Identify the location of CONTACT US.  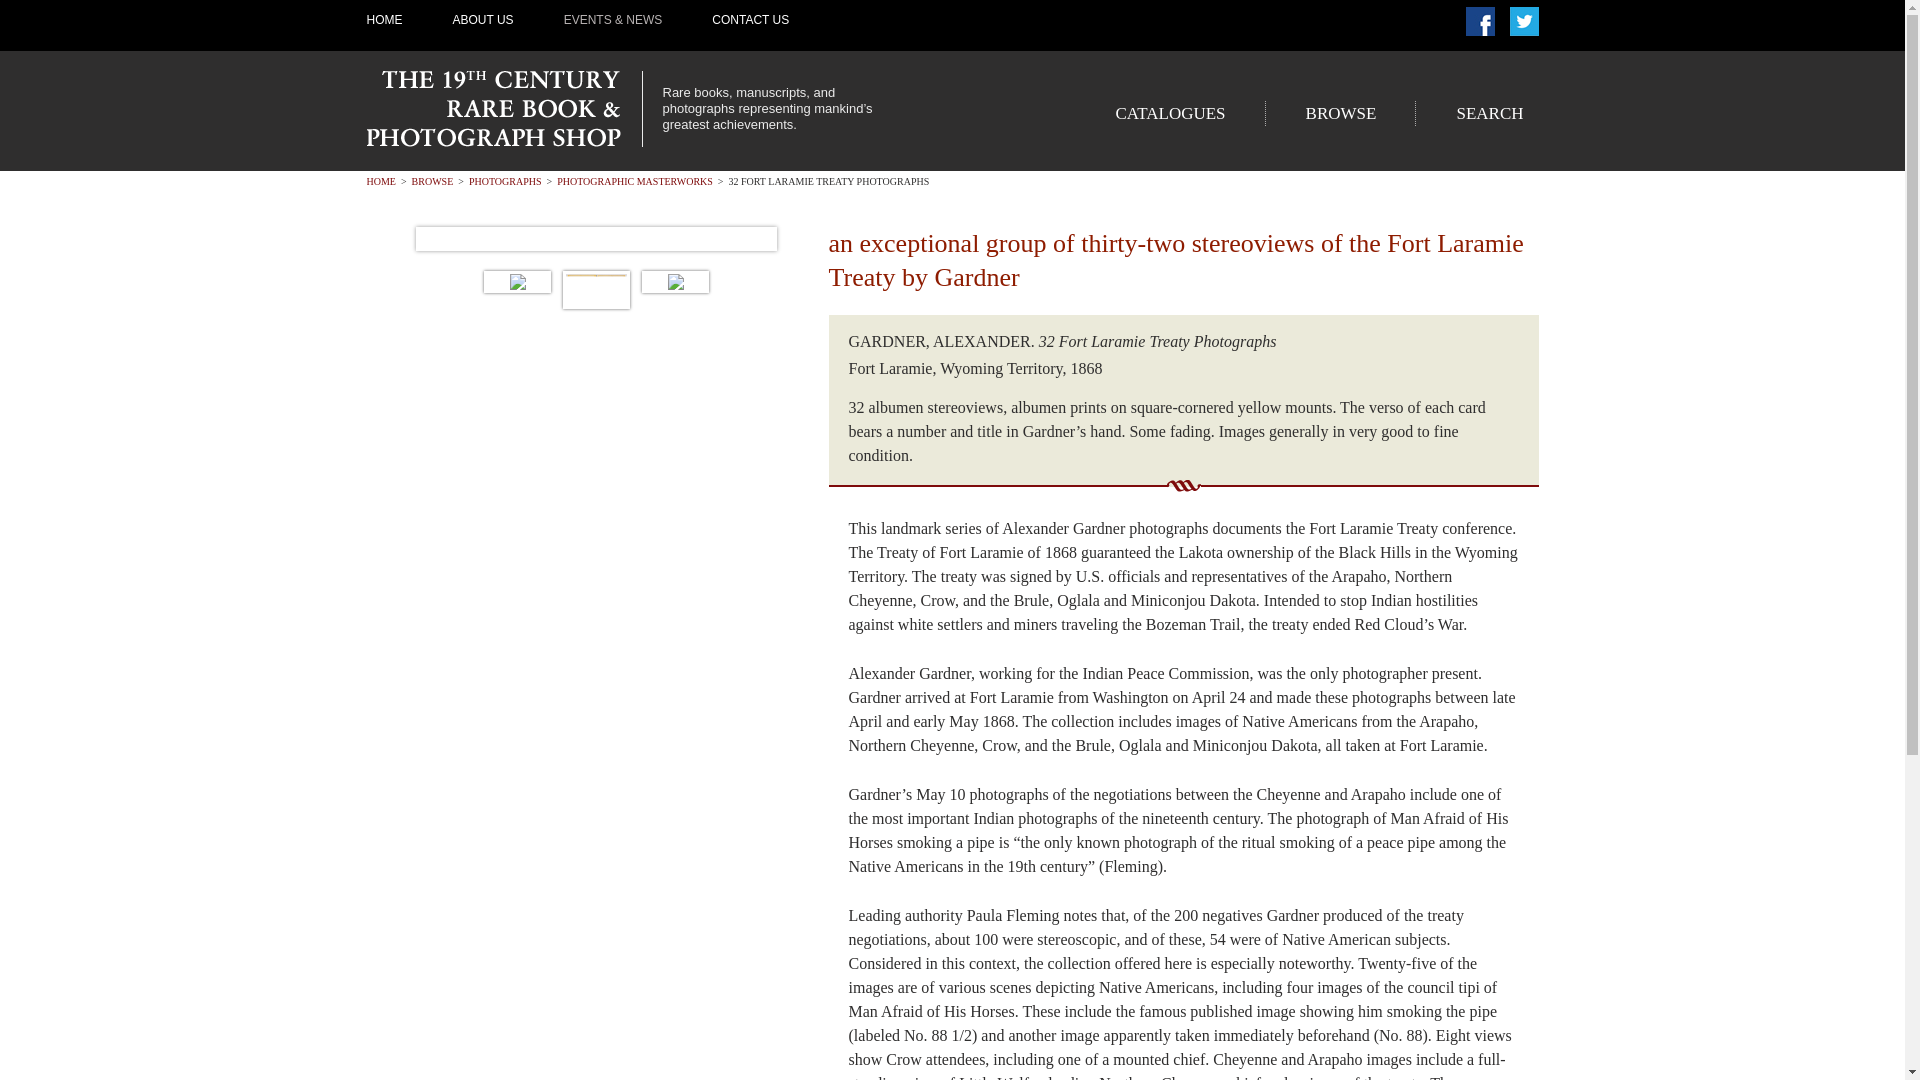
(750, 20).